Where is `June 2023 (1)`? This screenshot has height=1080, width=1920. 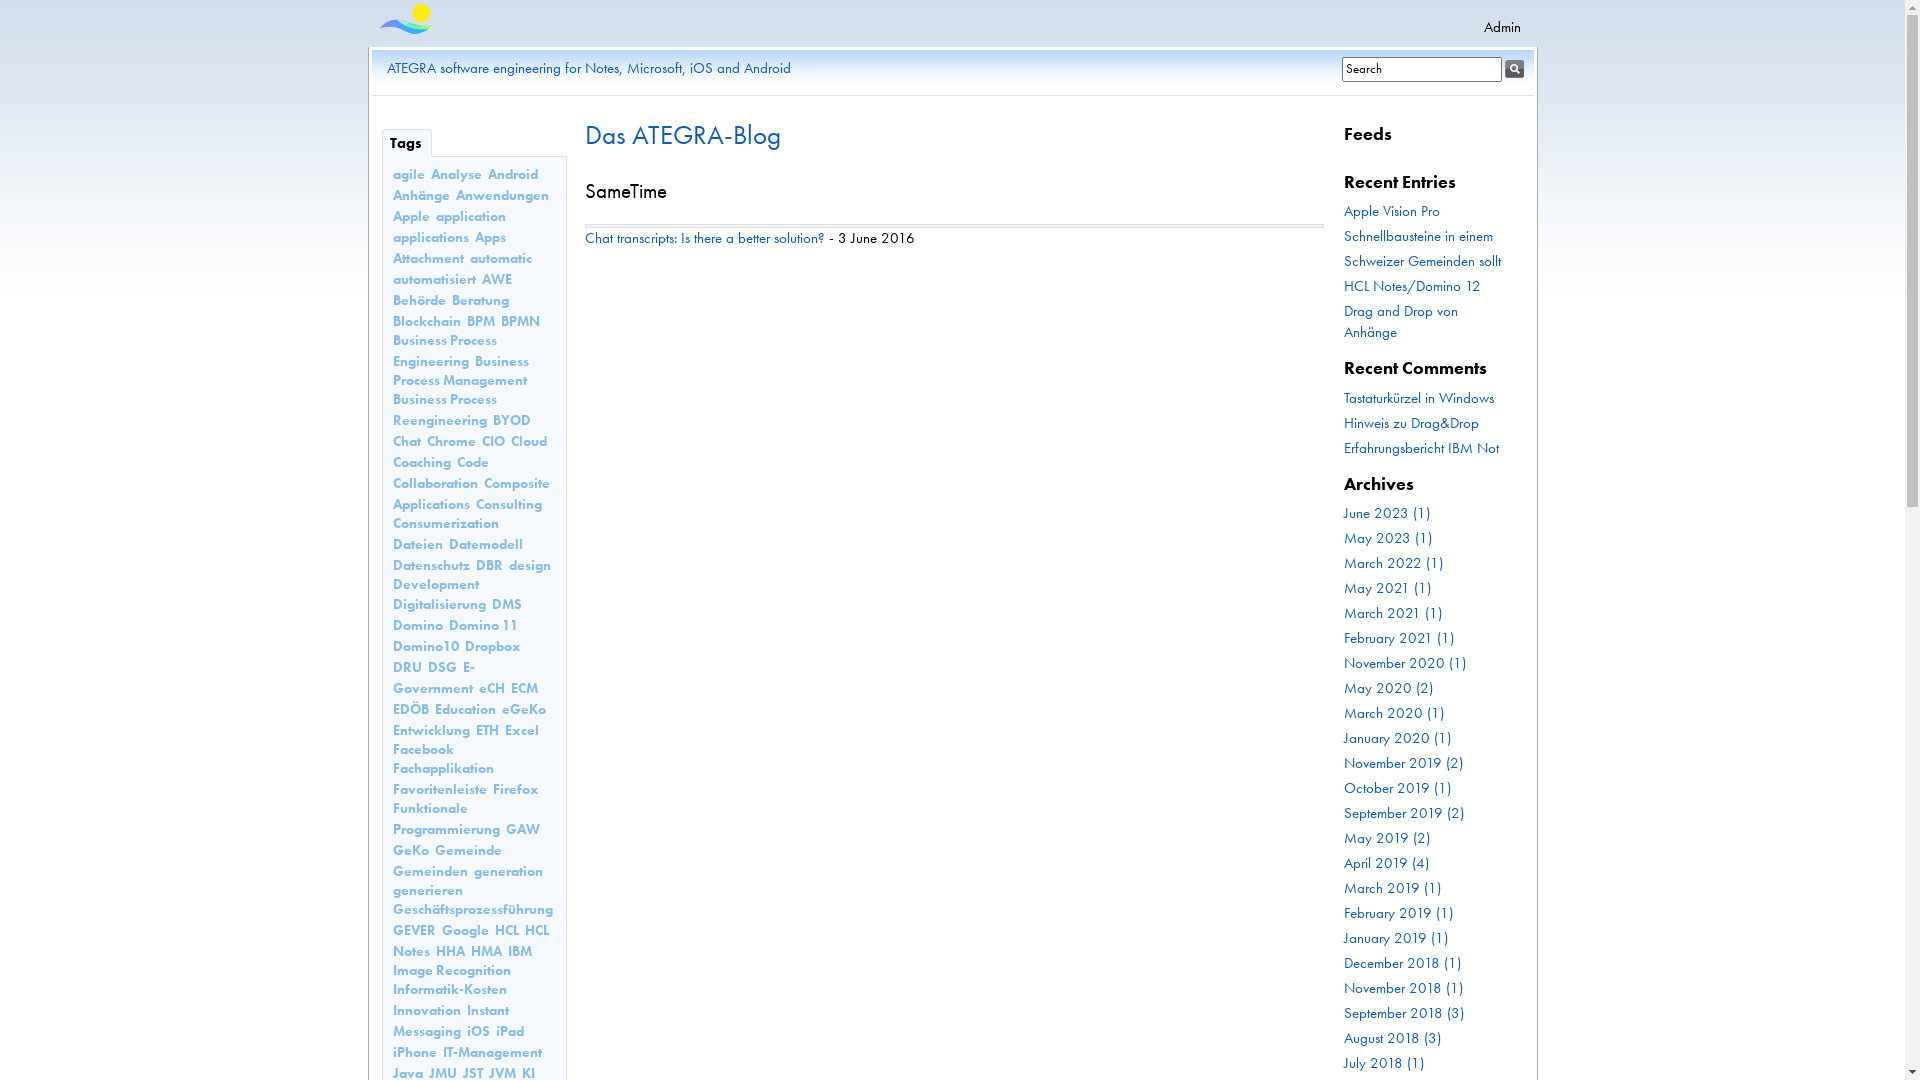 June 2023 (1) is located at coordinates (1387, 513).